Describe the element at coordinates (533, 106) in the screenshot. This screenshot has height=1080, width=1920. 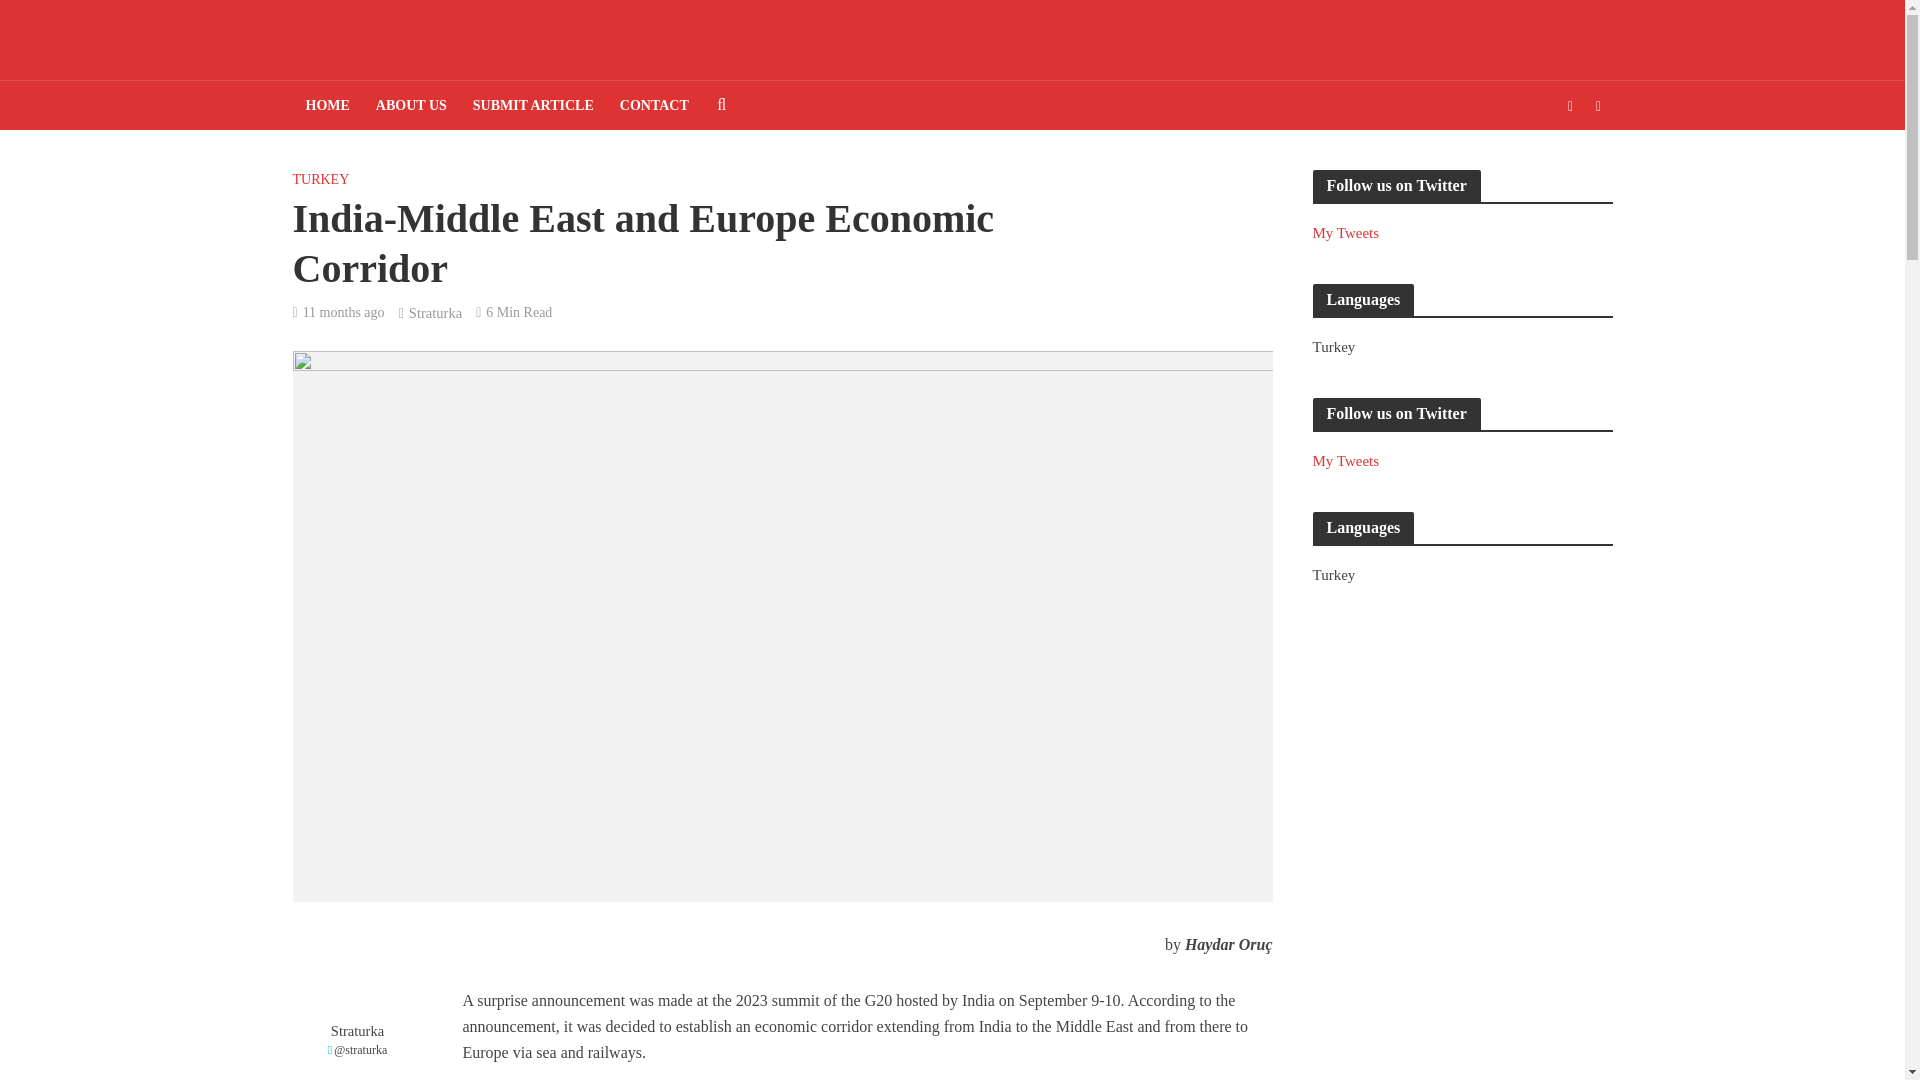
I see `SUBMIT ARTICLE` at that location.